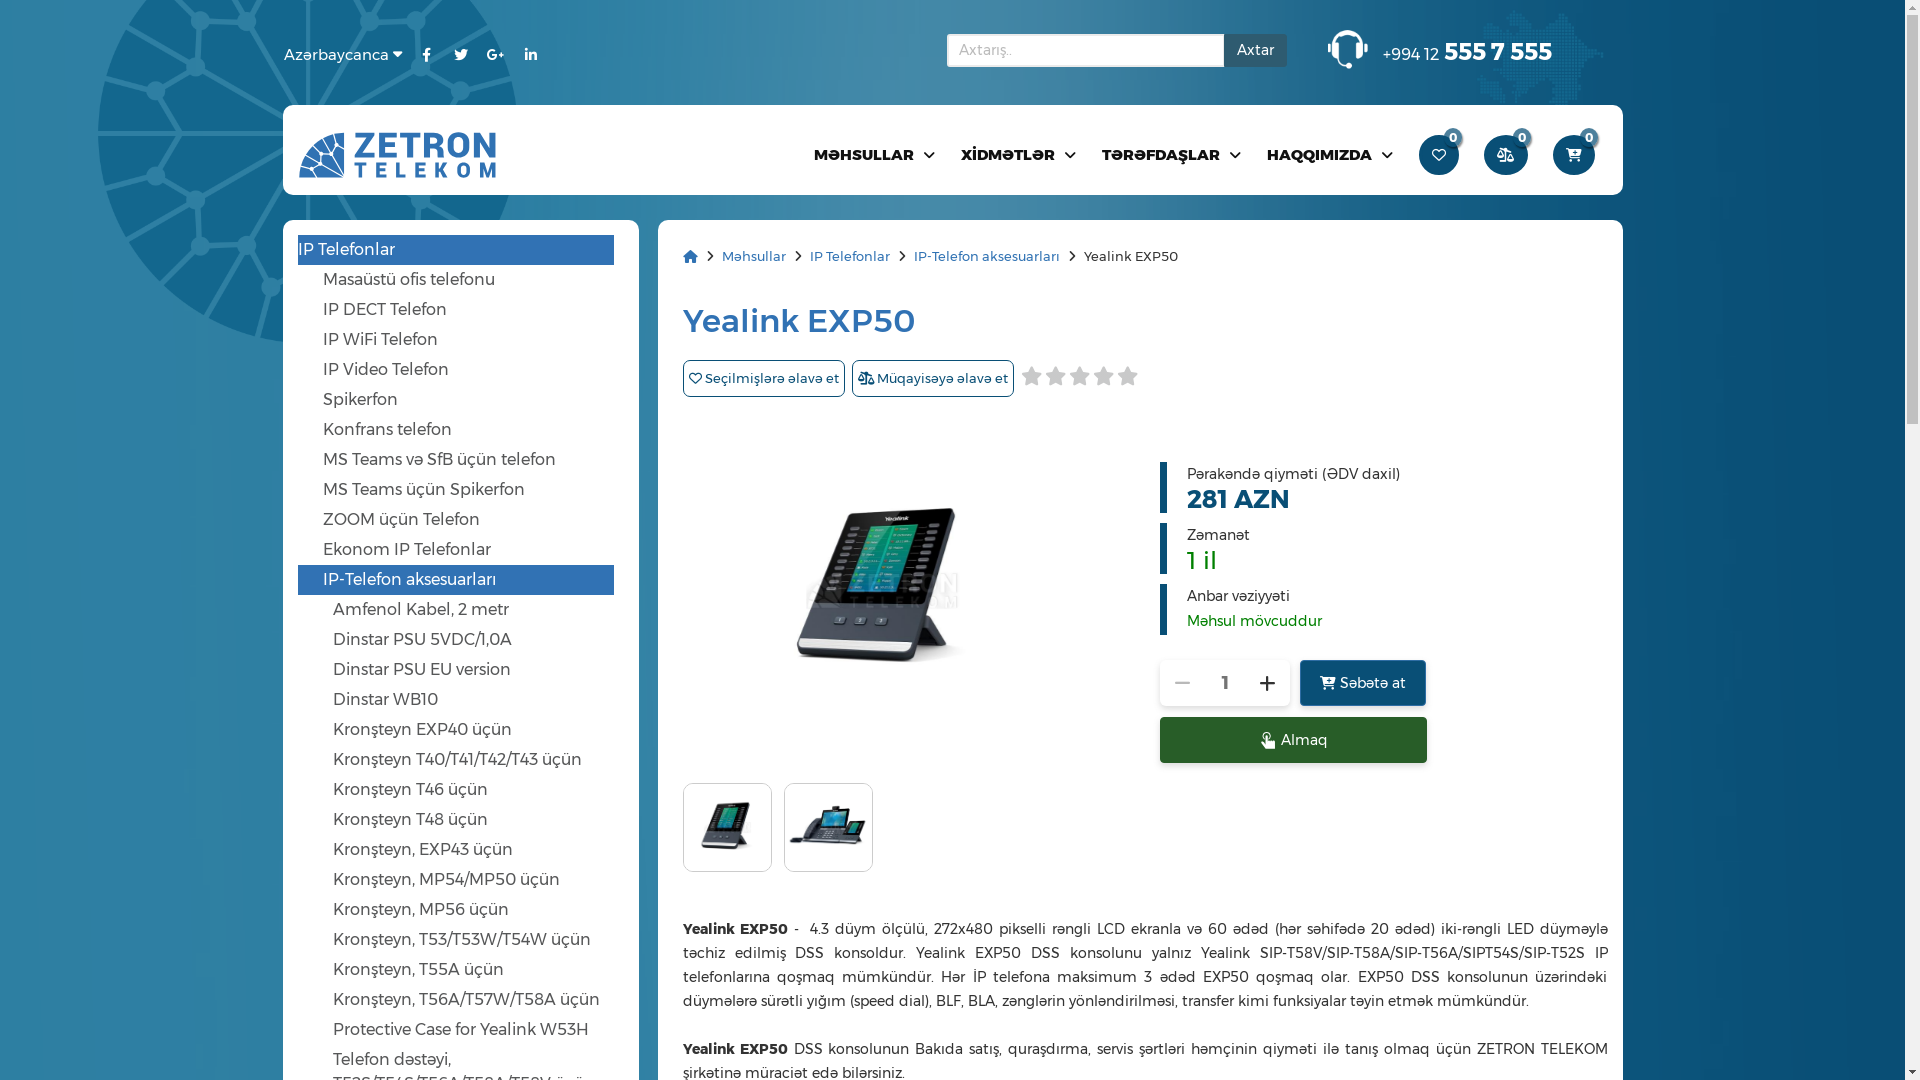  Describe the element at coordinates (472, 640) in the screenshot. I see `Dinstar PSU 5VDC/1,0A` at that location.